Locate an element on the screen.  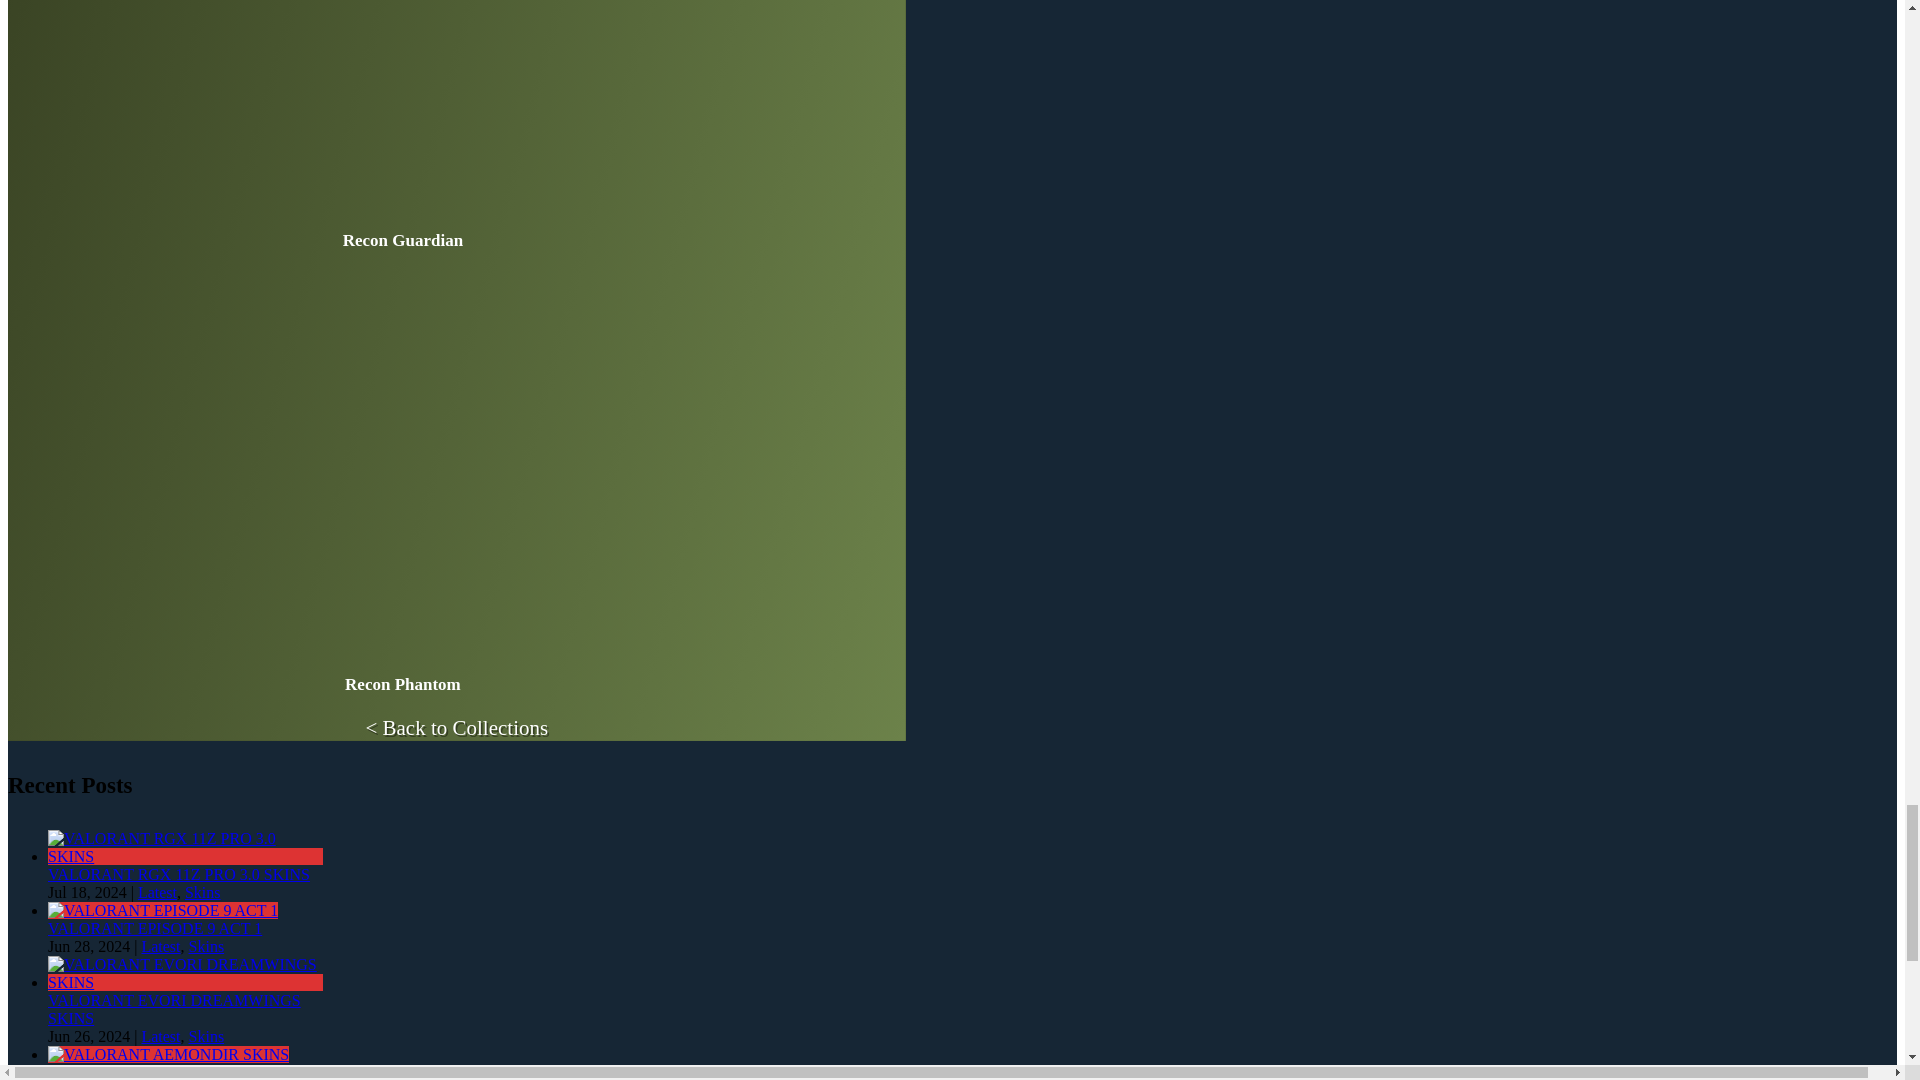
VALORANT RGX 11Z PRO 3.0 SKINS is located at coordinates (185, 856).